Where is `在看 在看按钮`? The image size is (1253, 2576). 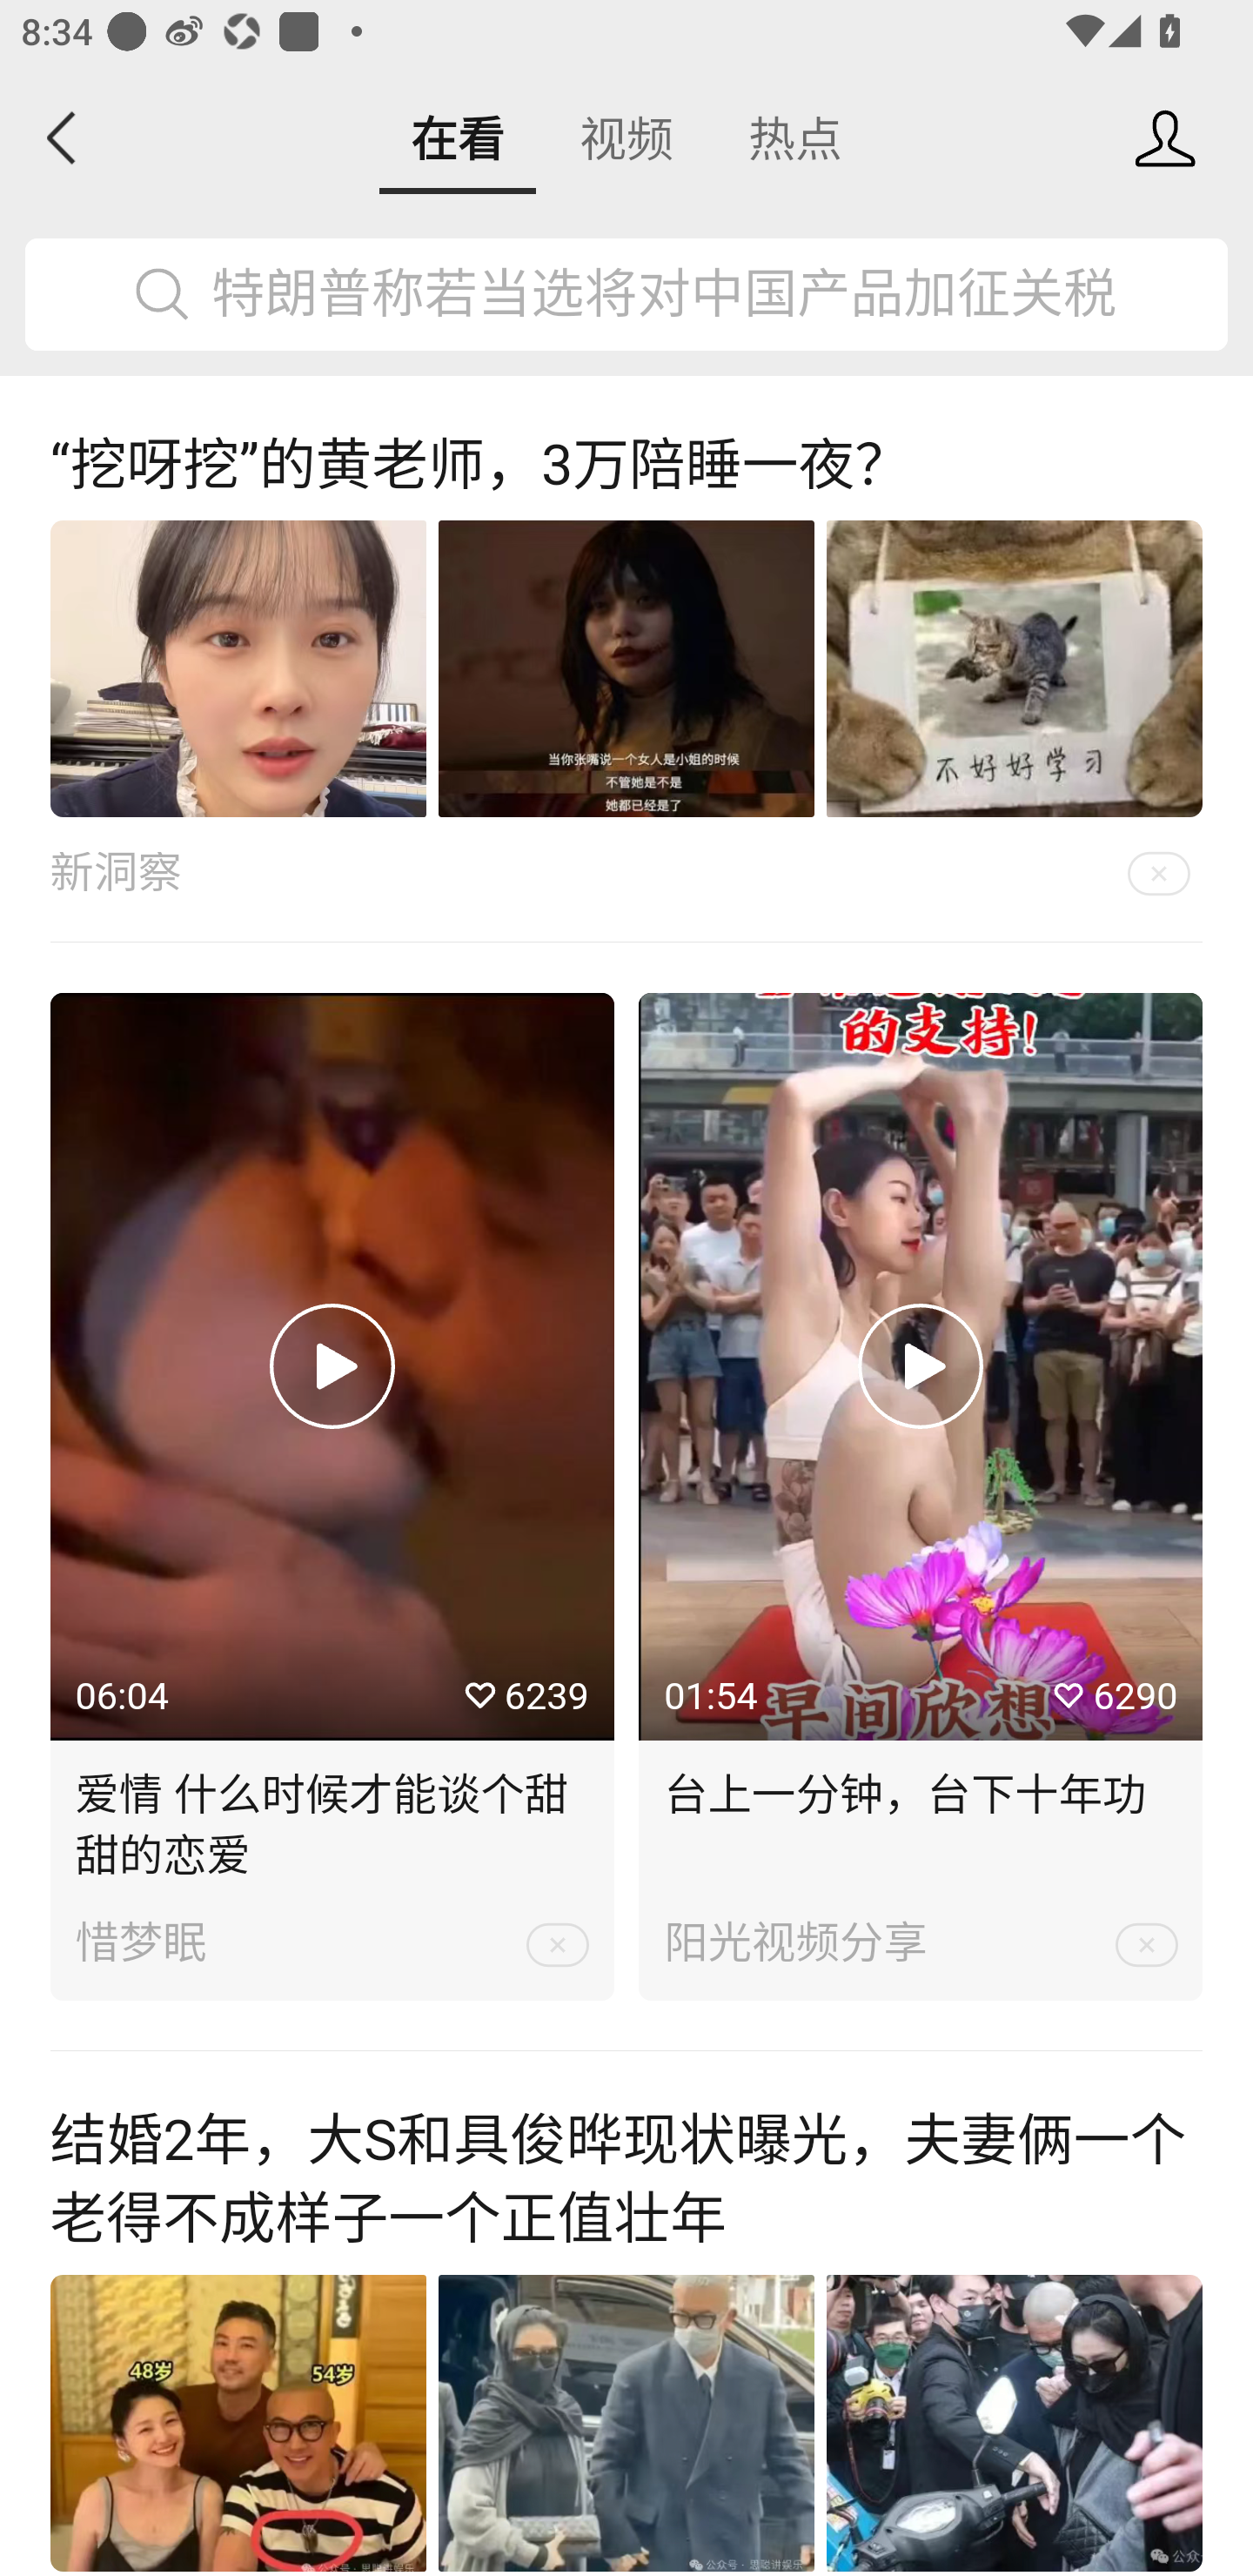 在看 在看按钮 is located at coordinates (458, 138).